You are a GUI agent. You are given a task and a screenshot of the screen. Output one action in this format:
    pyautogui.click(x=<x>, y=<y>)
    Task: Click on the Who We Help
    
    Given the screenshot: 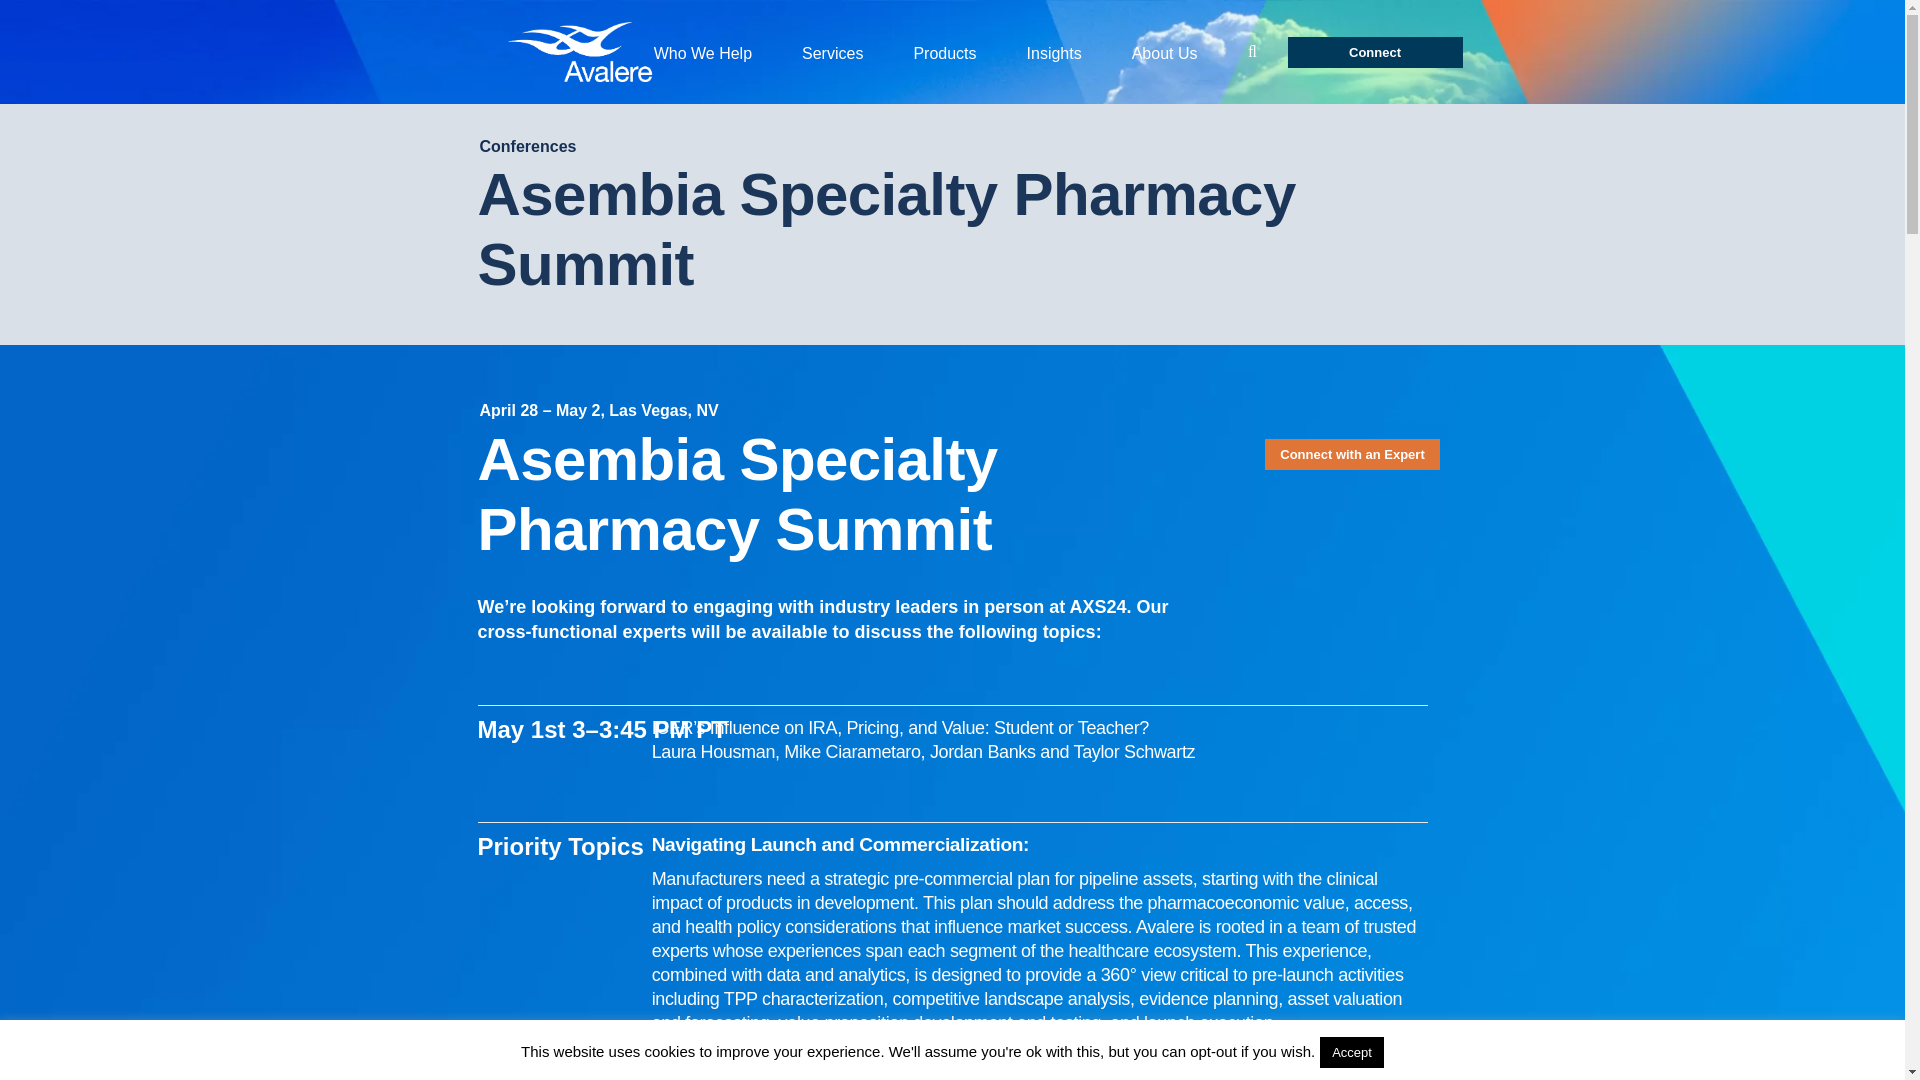 What is the action you would take?
    pyautogui.click(x=703, y=52)
    